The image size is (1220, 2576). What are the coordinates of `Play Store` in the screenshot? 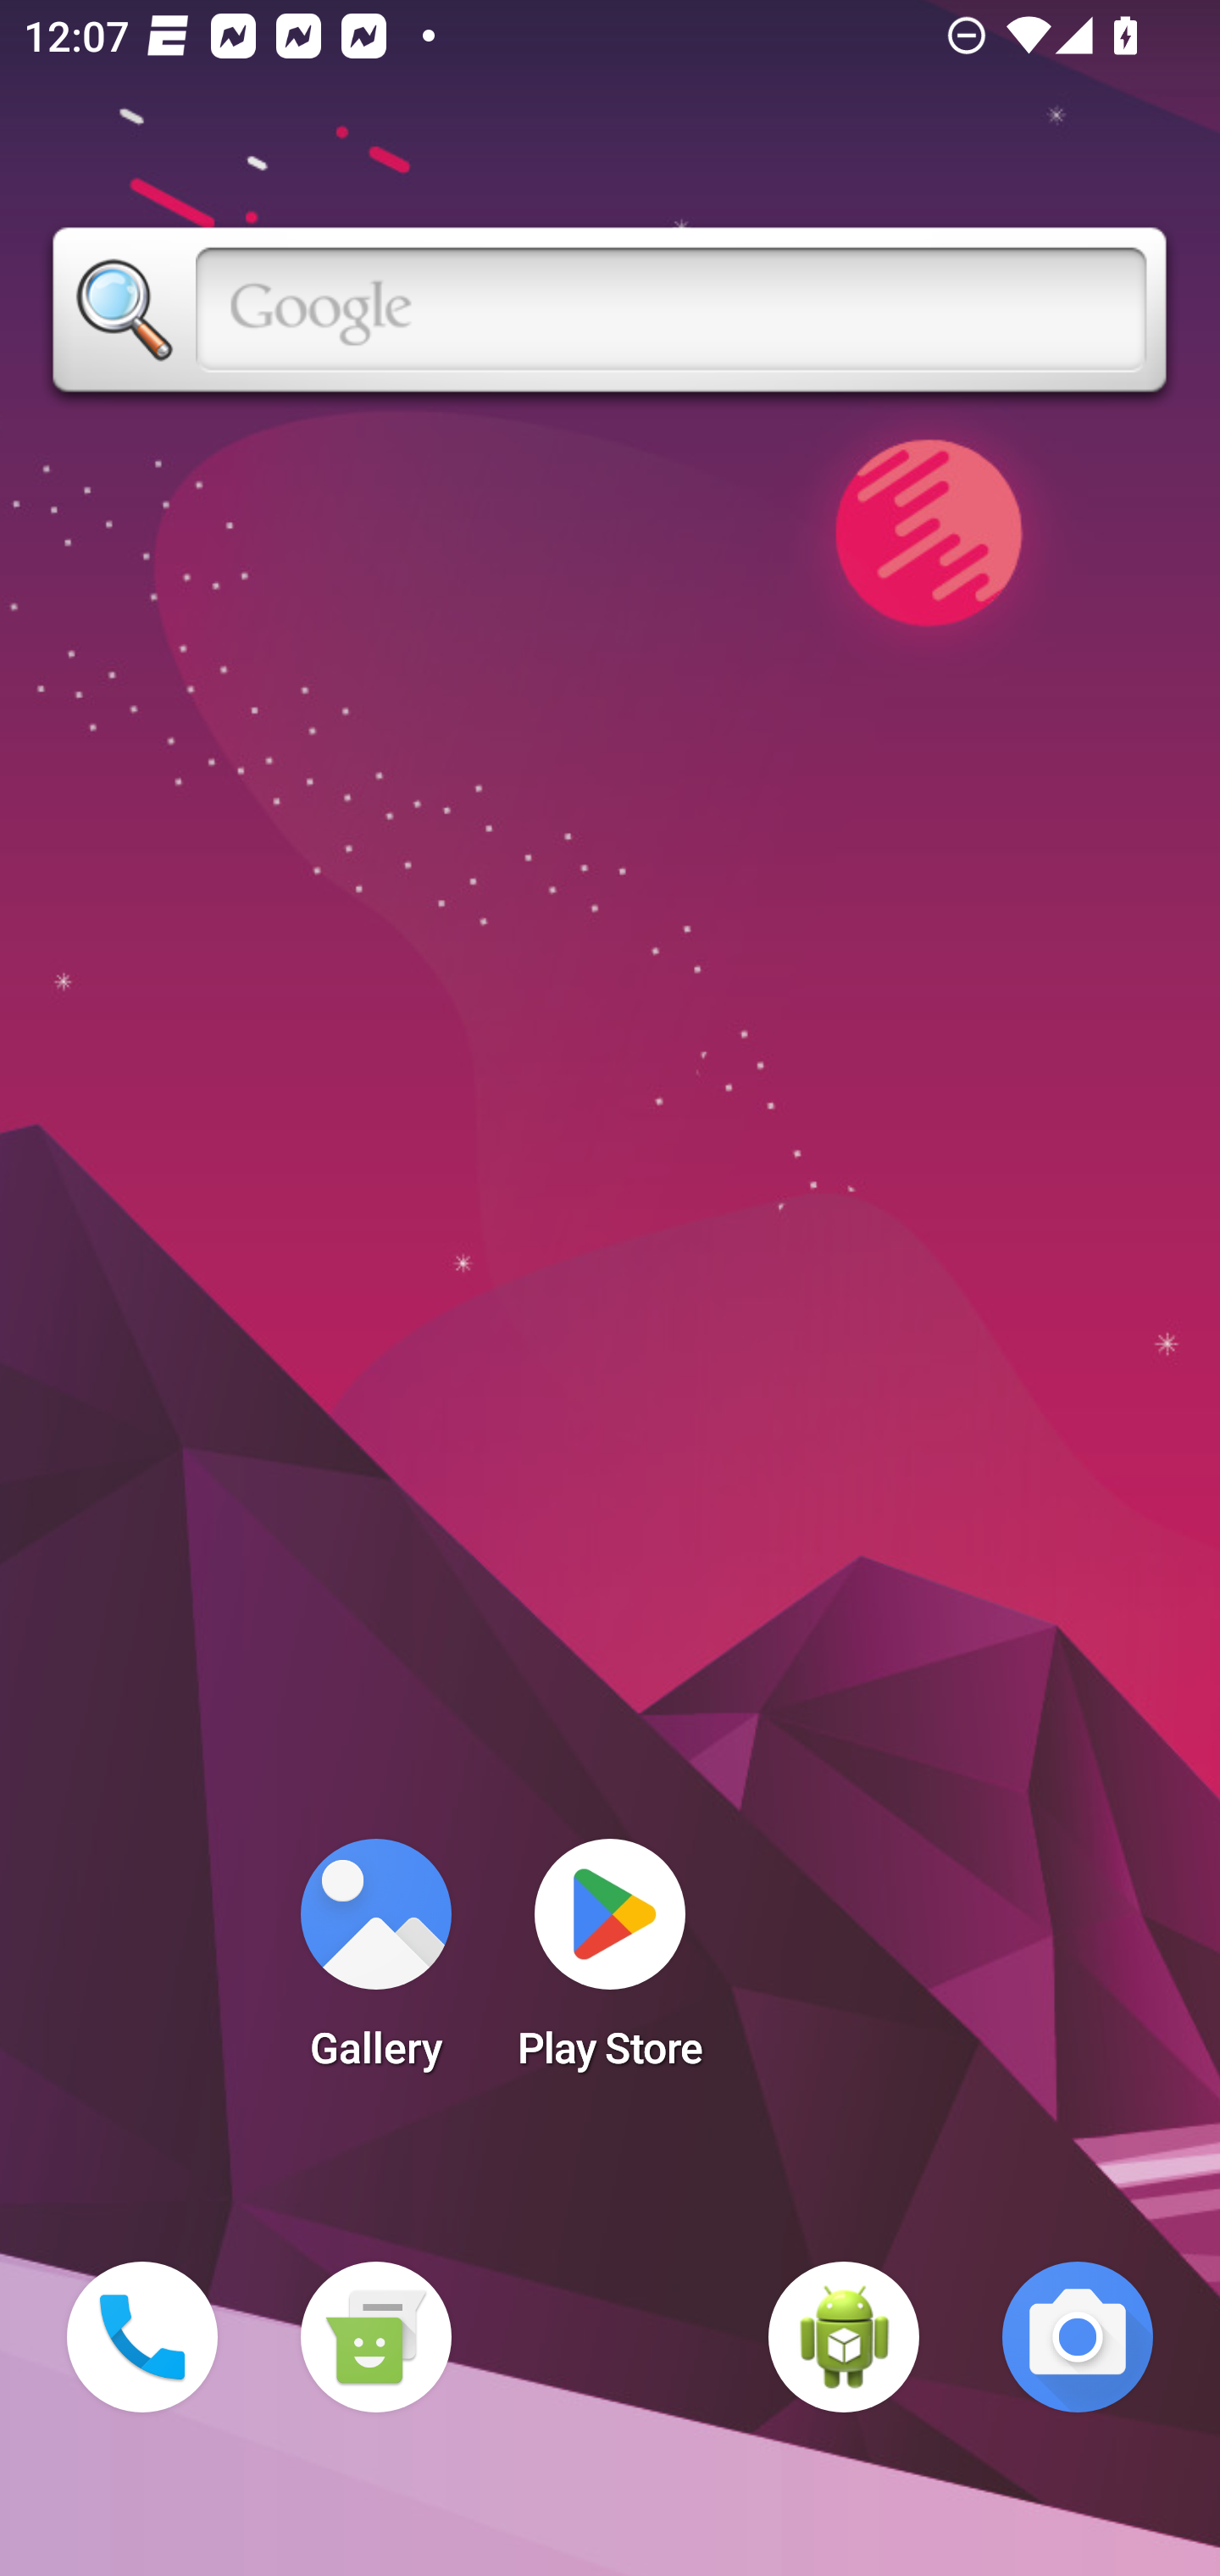 It's located at (610, 1964).